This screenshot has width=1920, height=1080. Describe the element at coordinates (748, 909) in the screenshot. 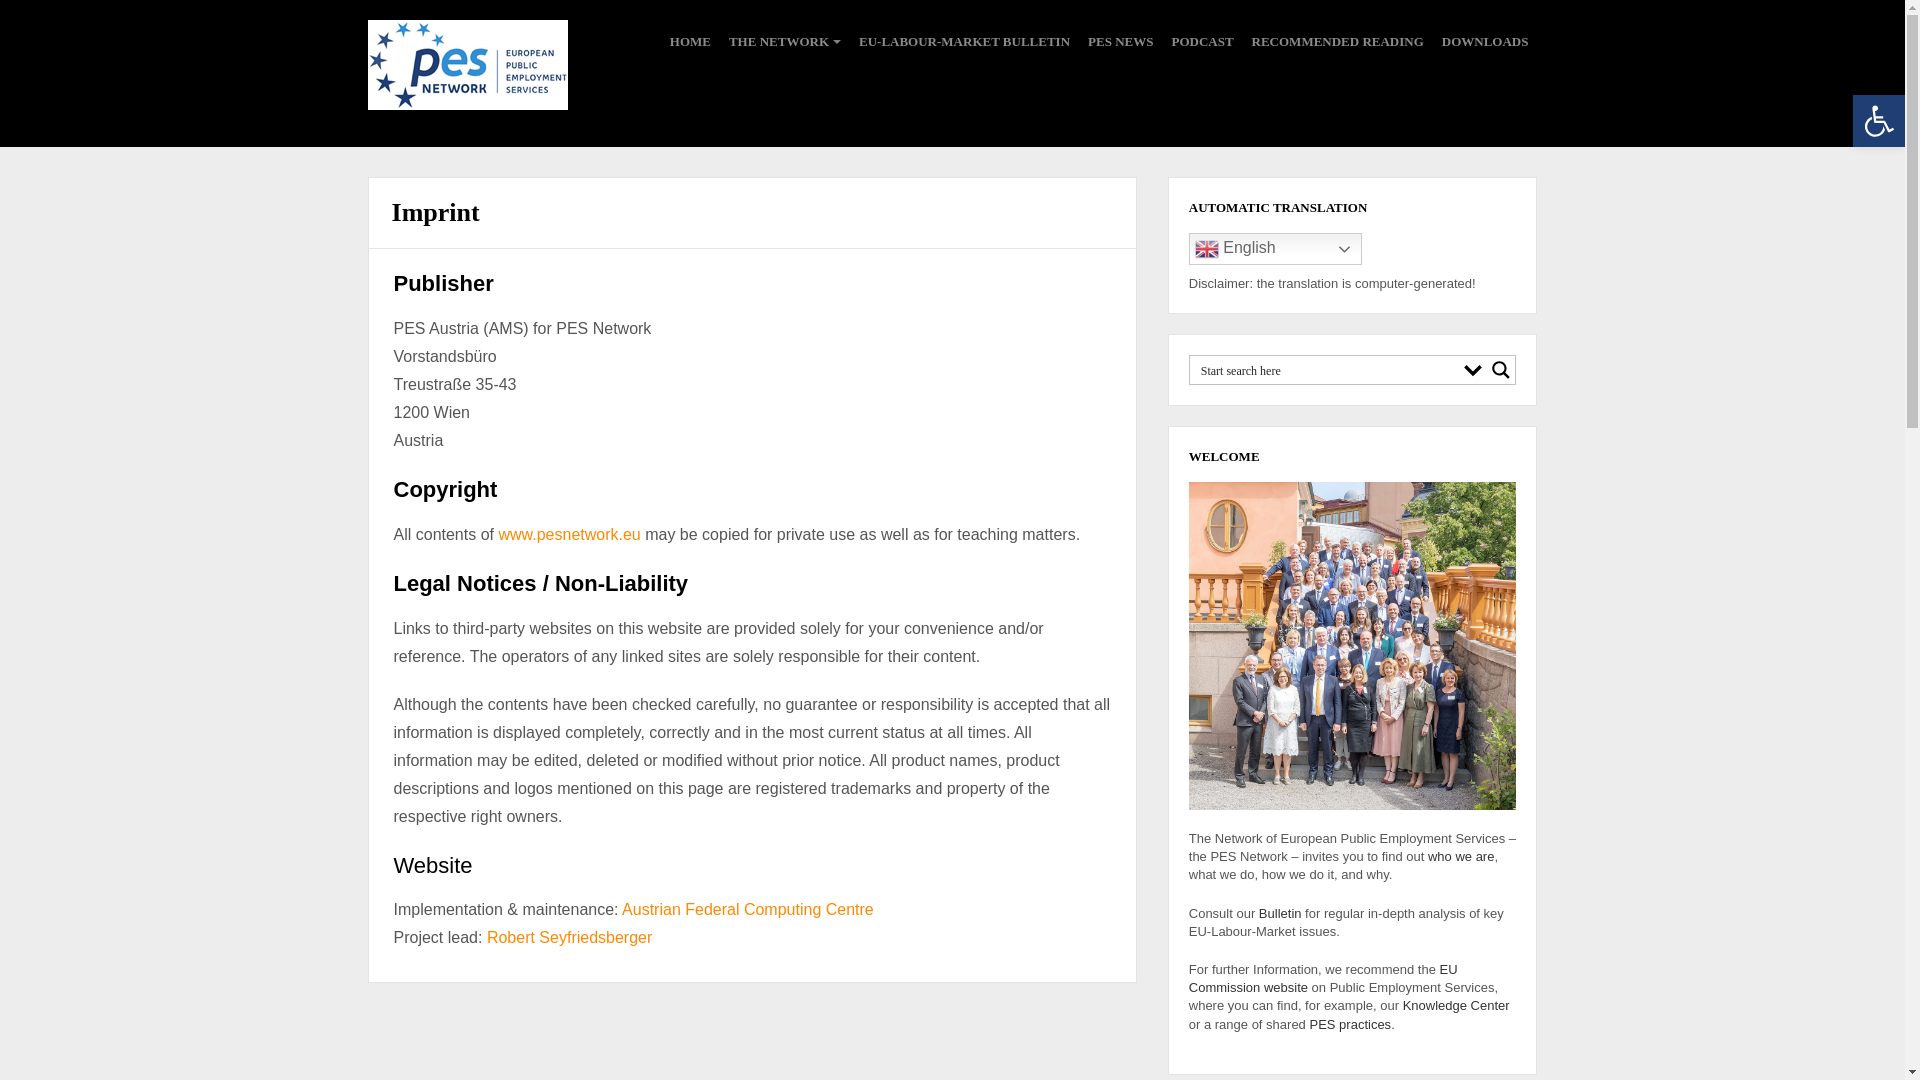

I see `Austrian Federal Computing Centre` at that location.